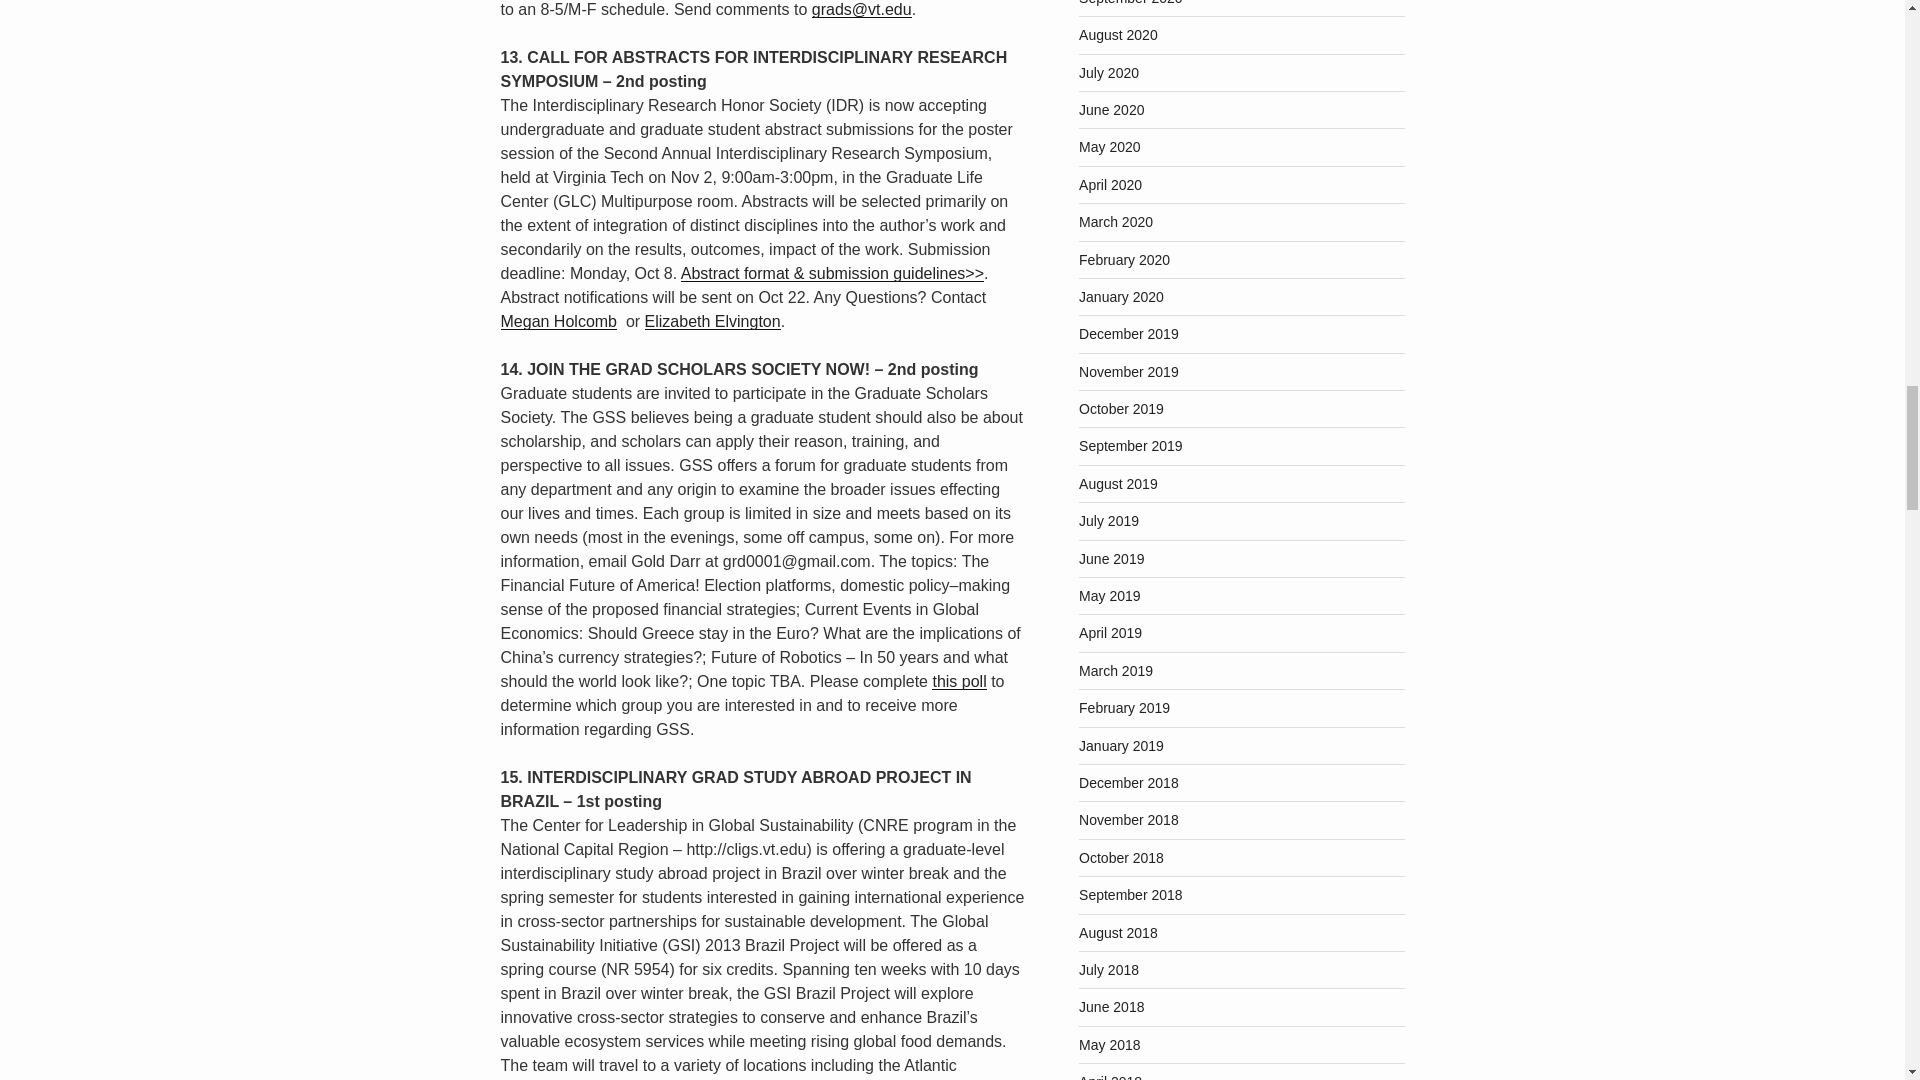  Describe the element at coordinates (713, 322) in the screenshot. I see `Elizabeth Elvington` at that location.